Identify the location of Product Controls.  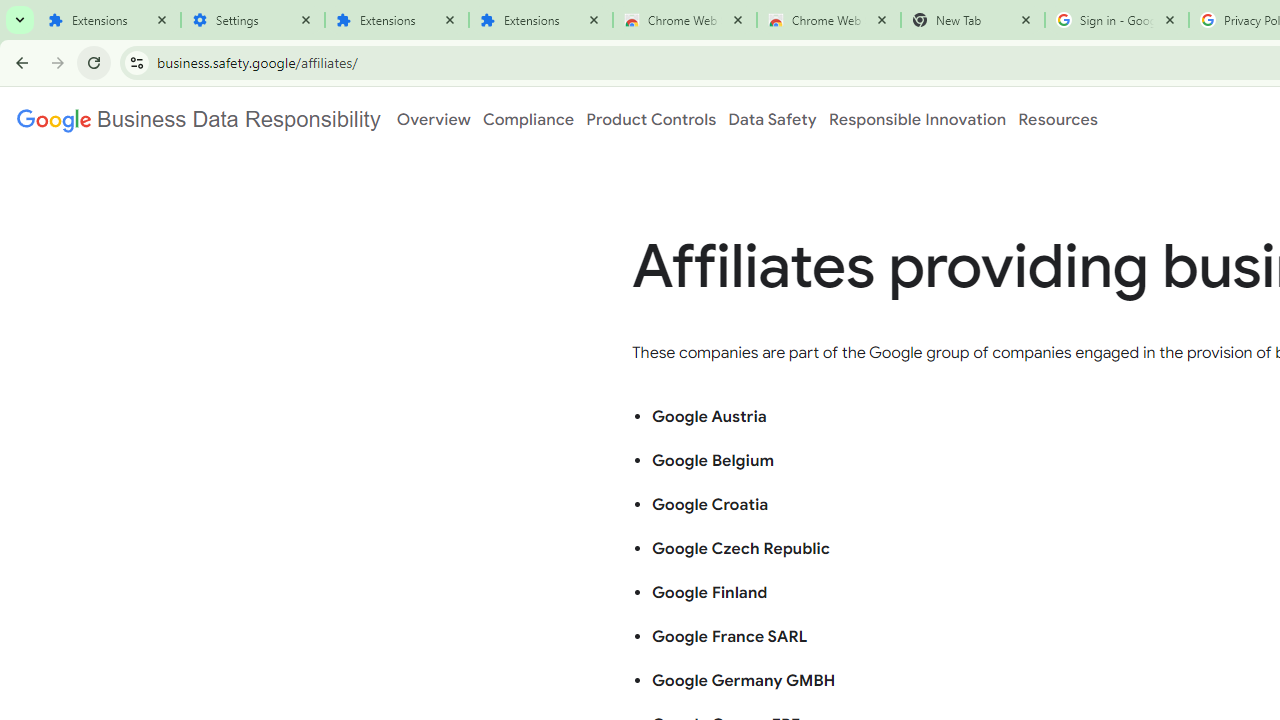
(651, 119).